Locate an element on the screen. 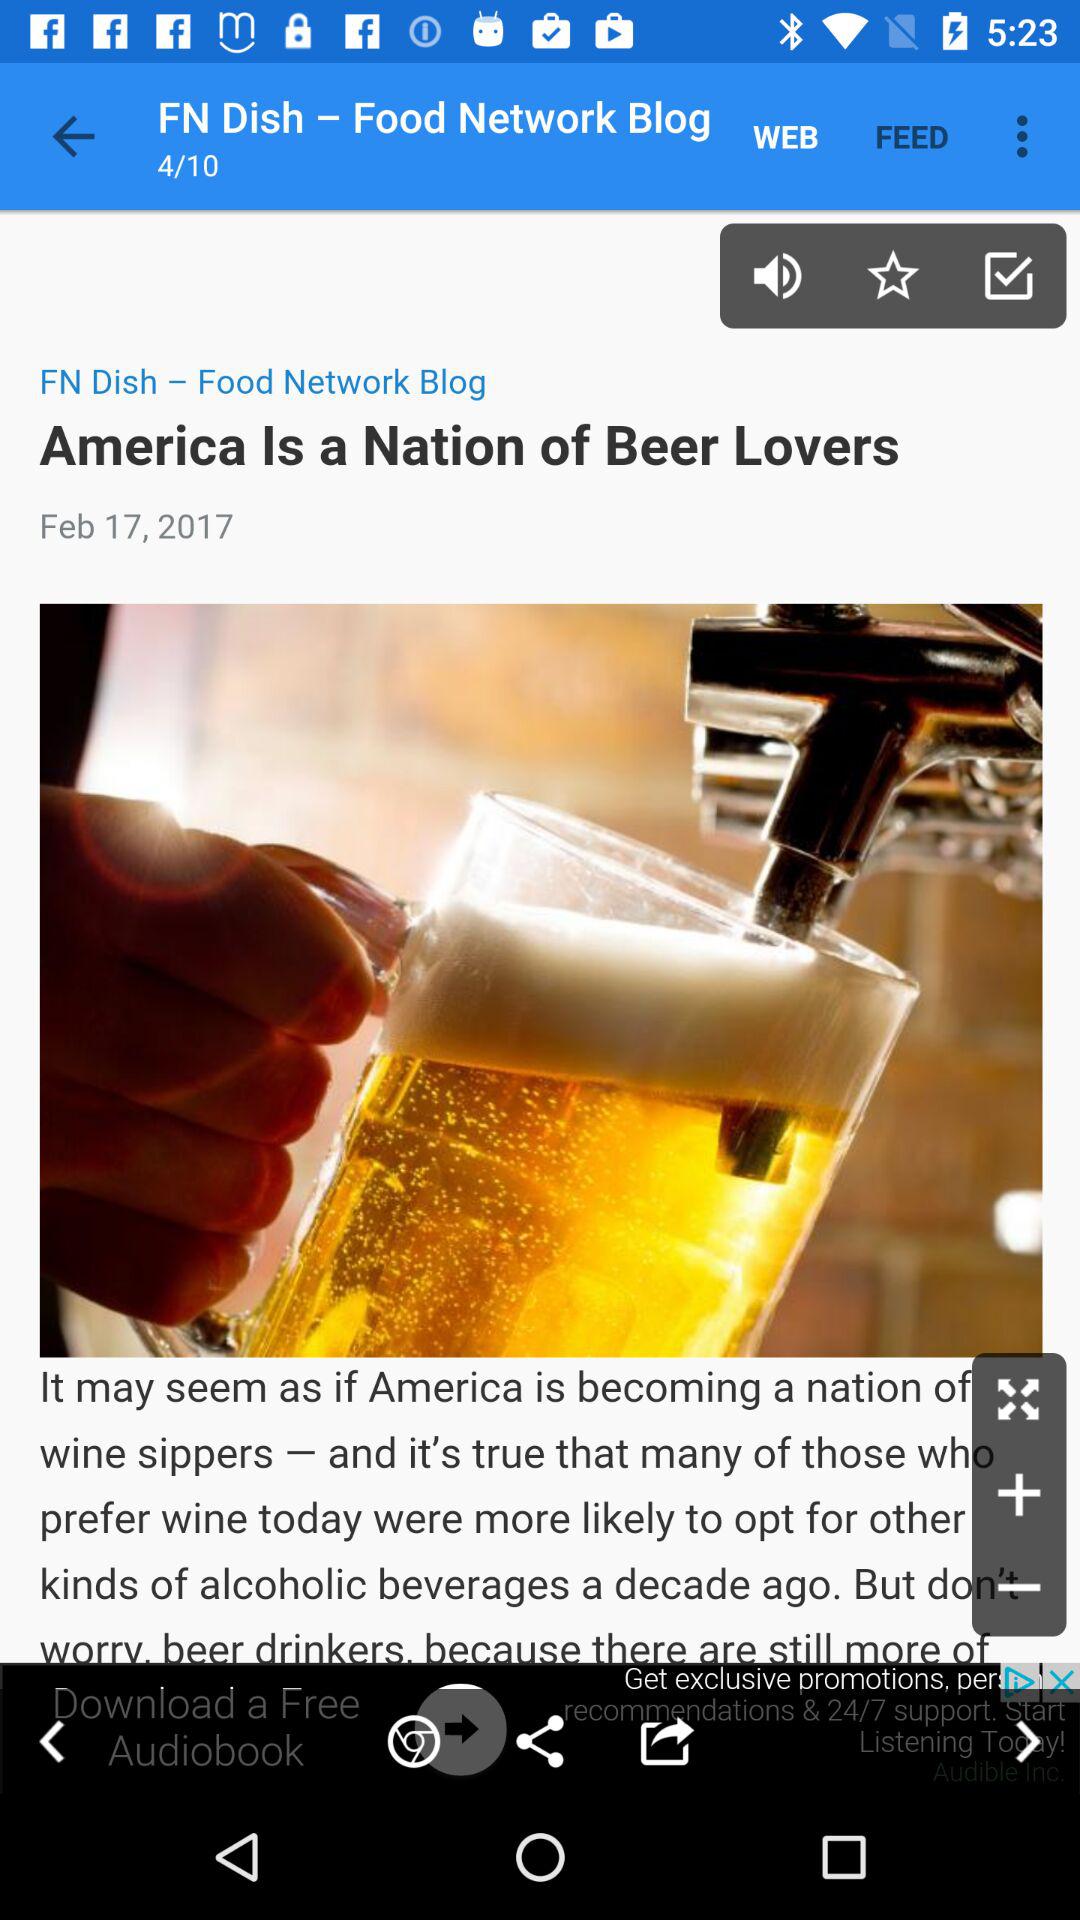  go previous is located at coordinates (52, 1742).